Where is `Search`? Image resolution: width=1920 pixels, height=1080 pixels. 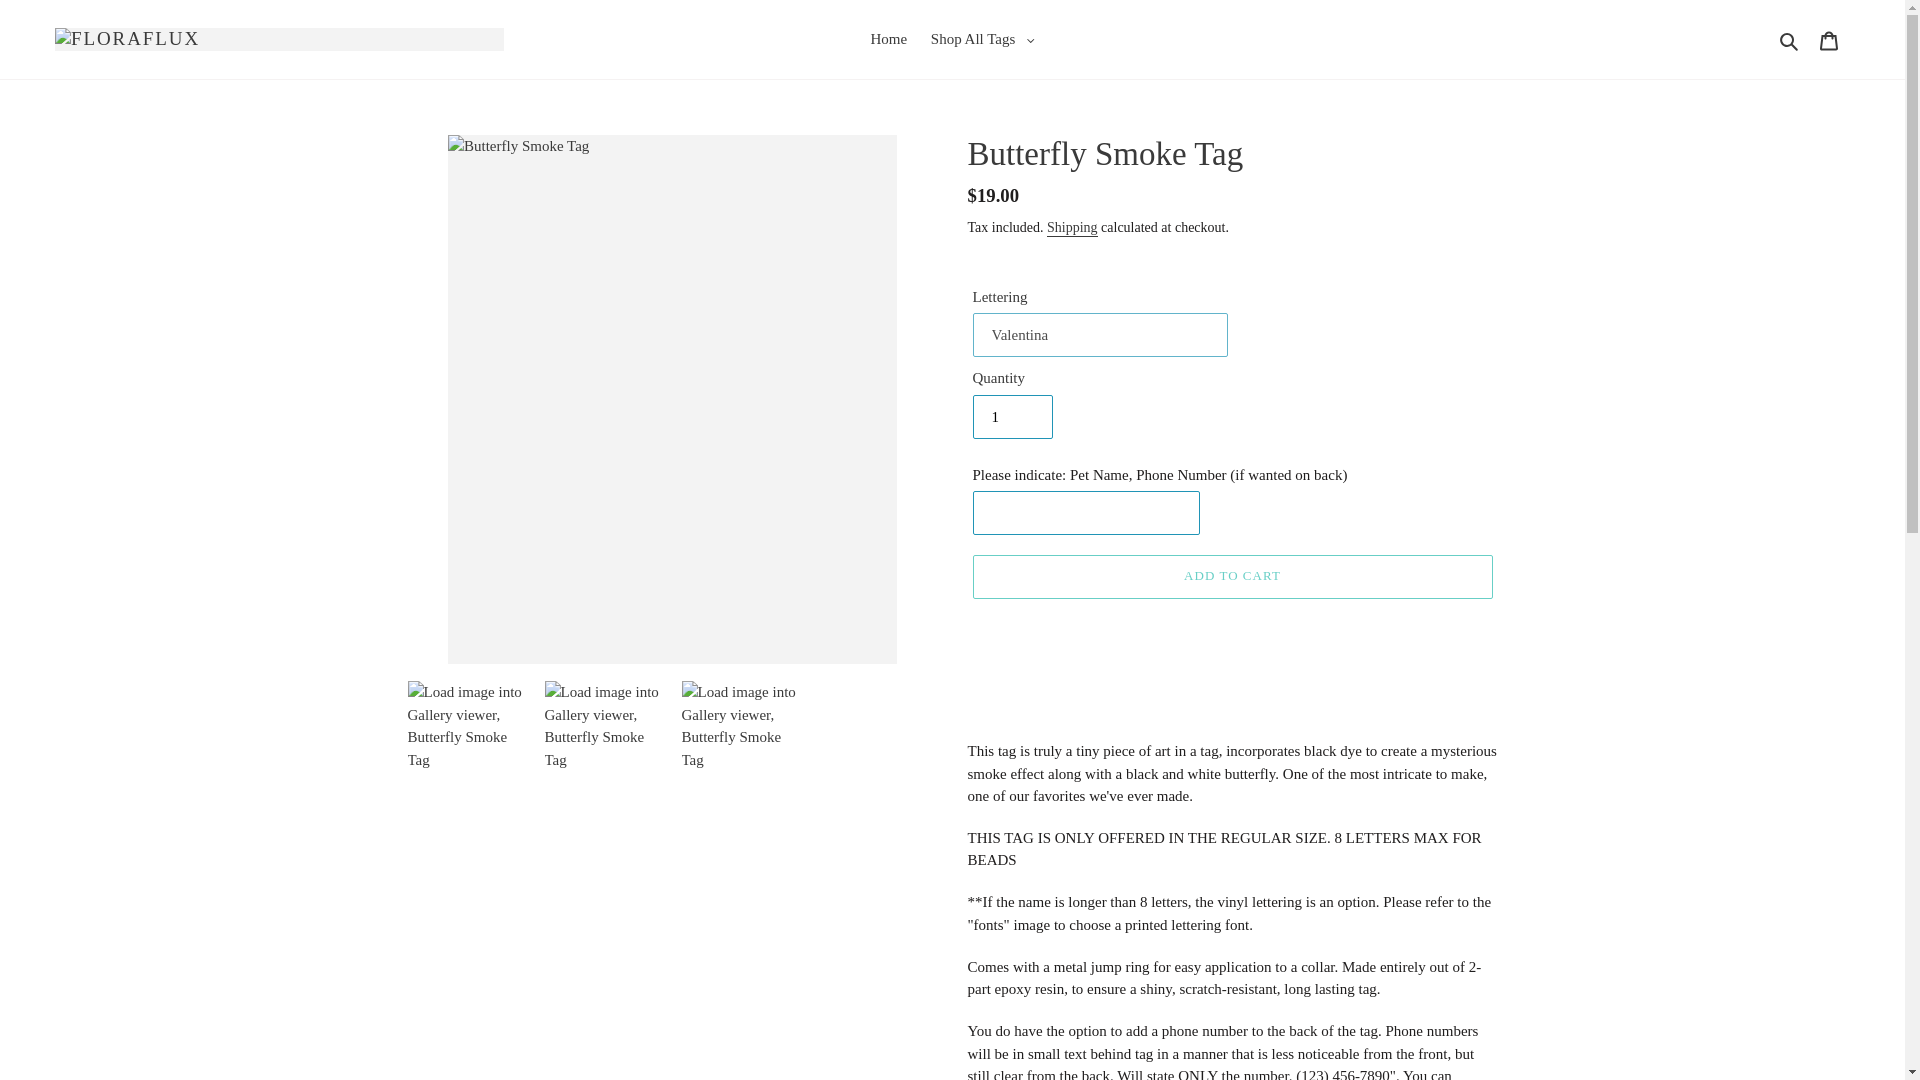 Search is located at coordinates (1790, 39).